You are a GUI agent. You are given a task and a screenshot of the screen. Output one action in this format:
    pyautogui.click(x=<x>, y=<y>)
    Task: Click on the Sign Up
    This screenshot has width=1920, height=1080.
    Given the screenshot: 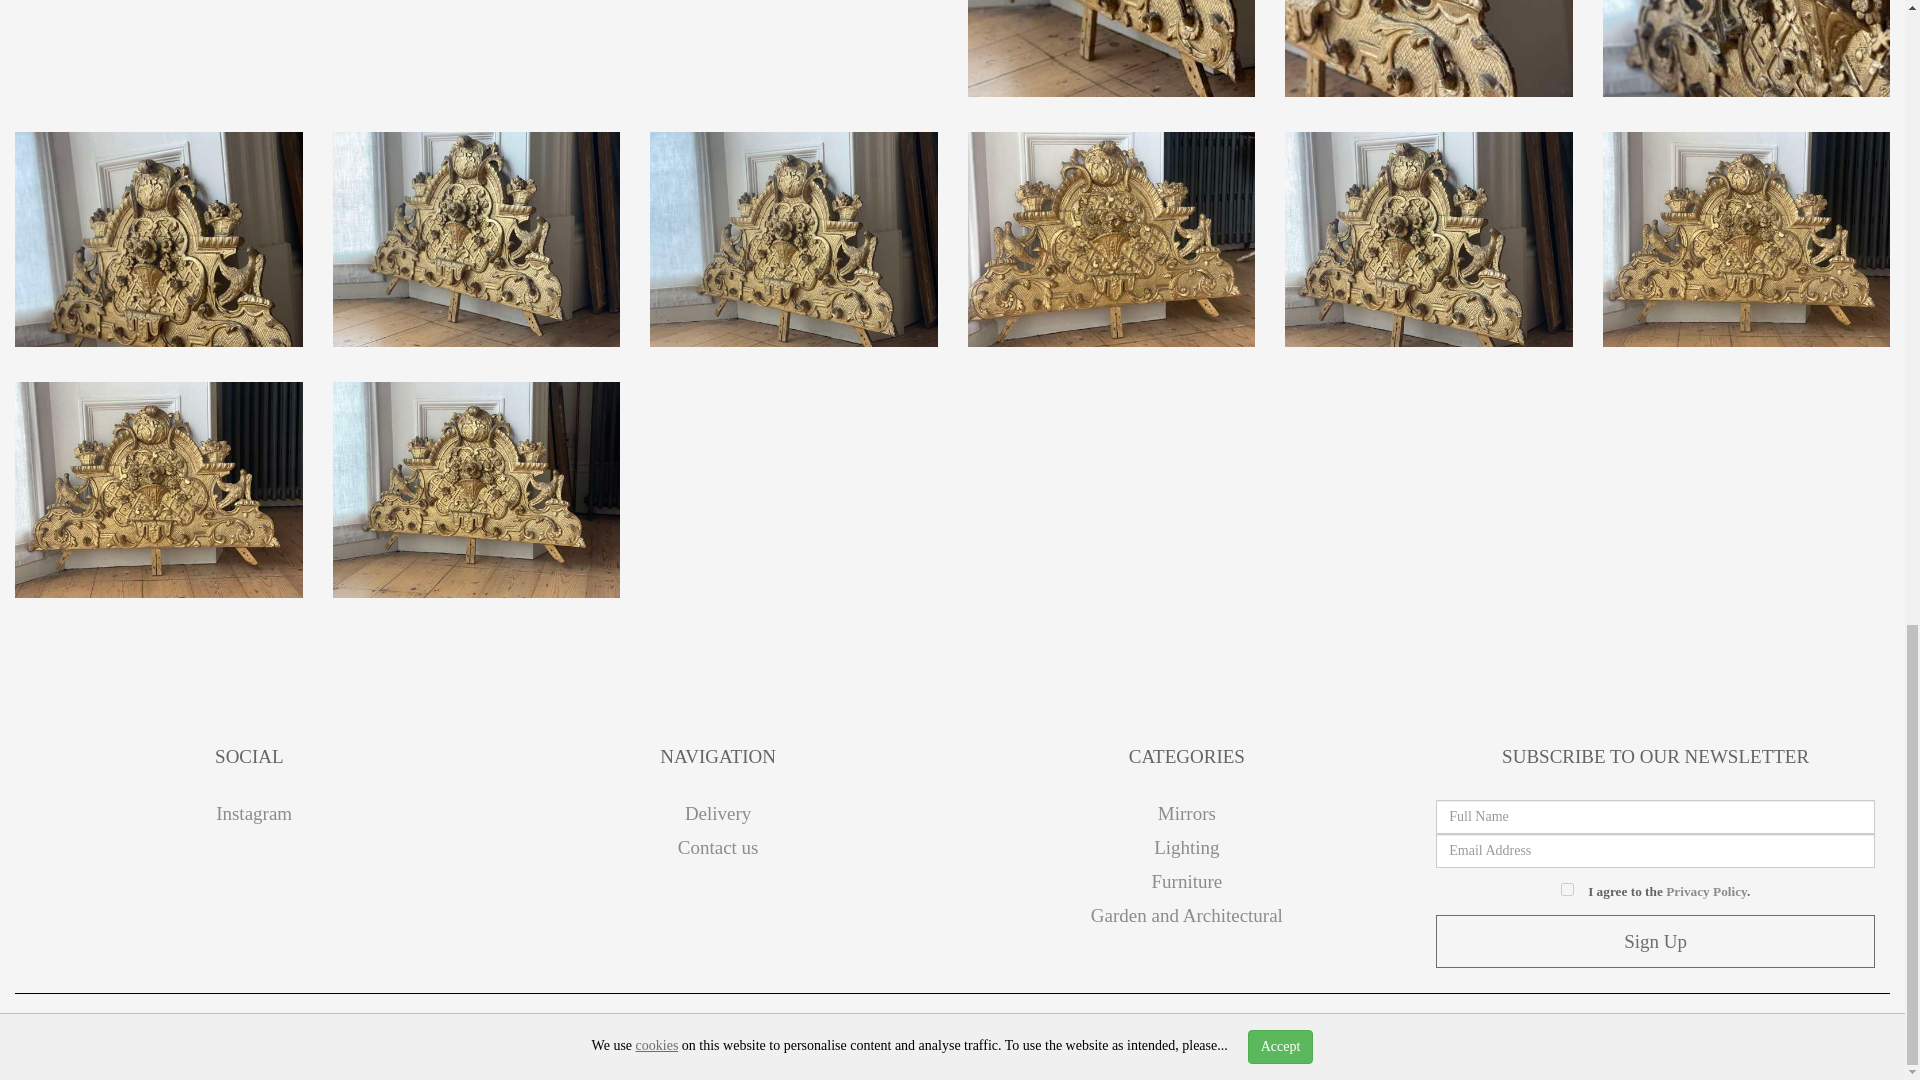 What is the action you would take?
    pyautogui.click(x=1656, y=940)
    